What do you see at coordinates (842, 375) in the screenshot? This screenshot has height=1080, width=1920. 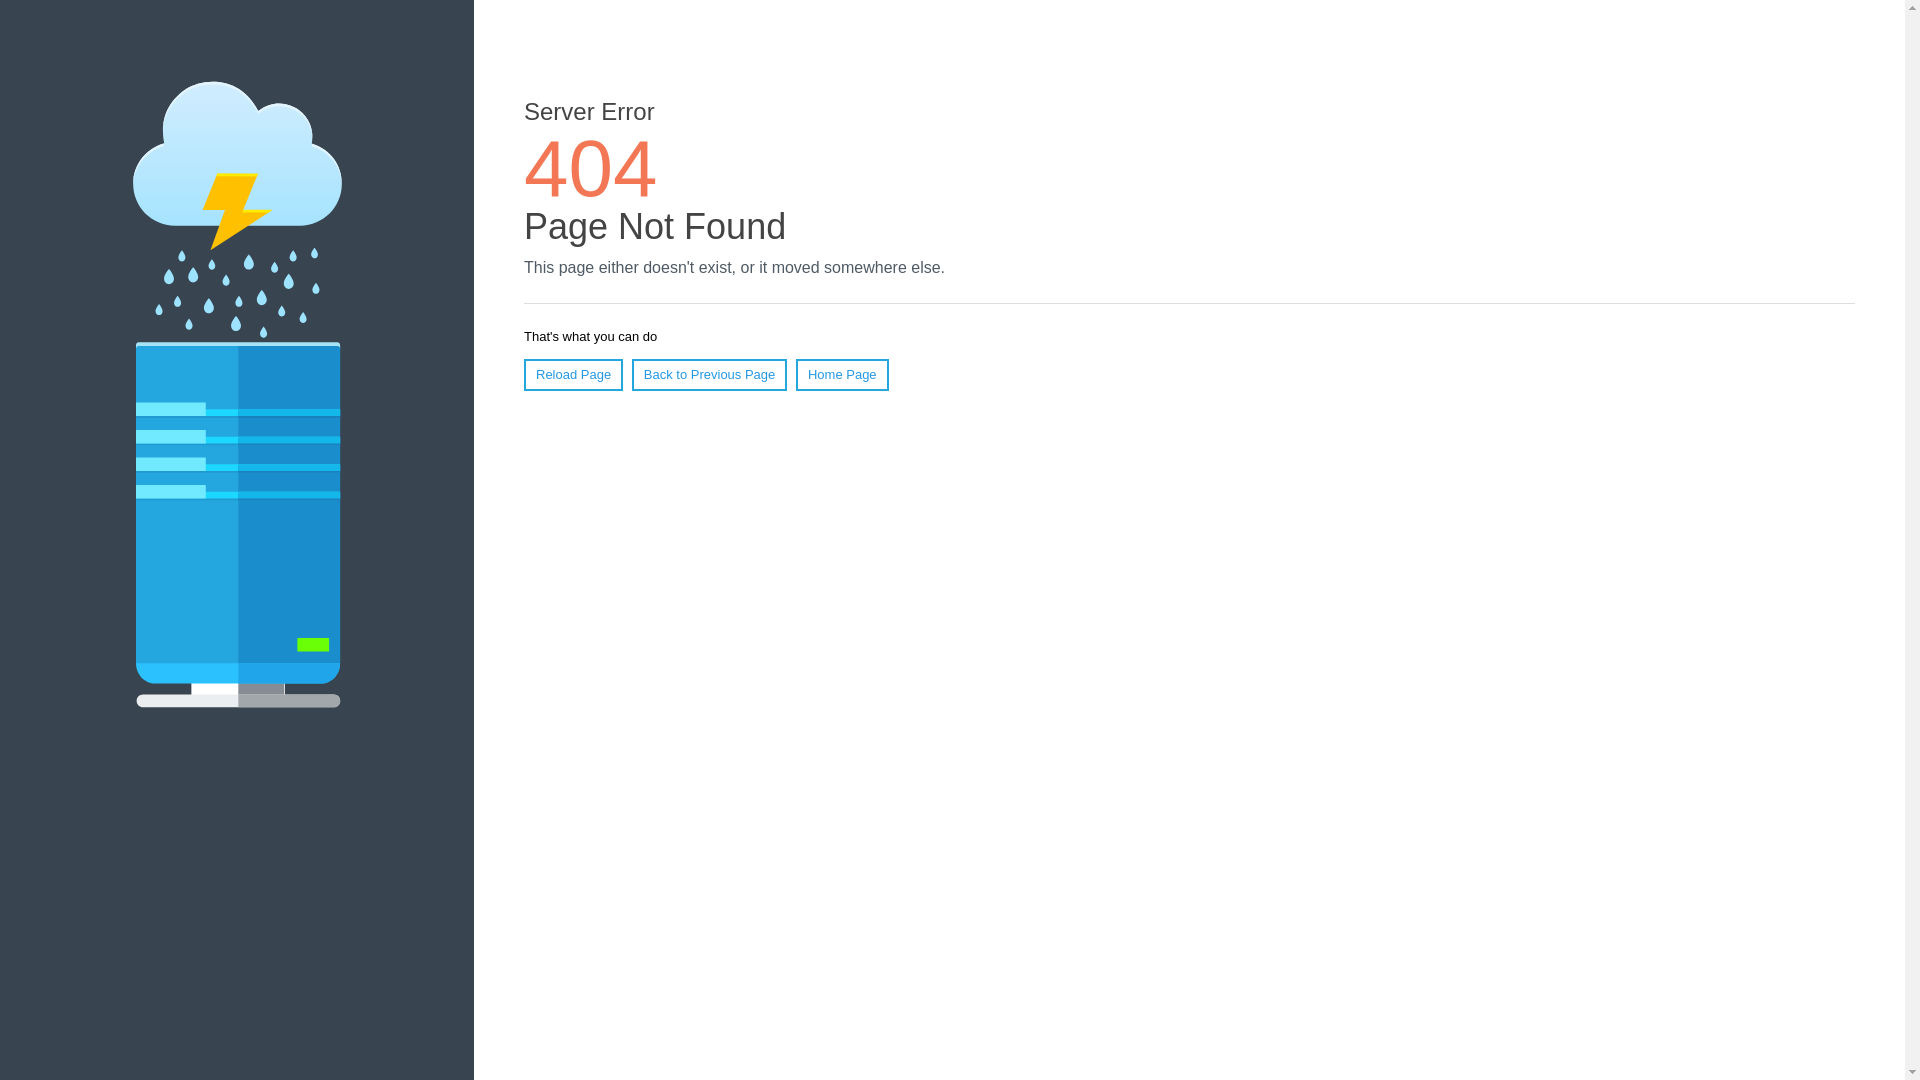 I see `Home Page` at bounding box center [842, 375].